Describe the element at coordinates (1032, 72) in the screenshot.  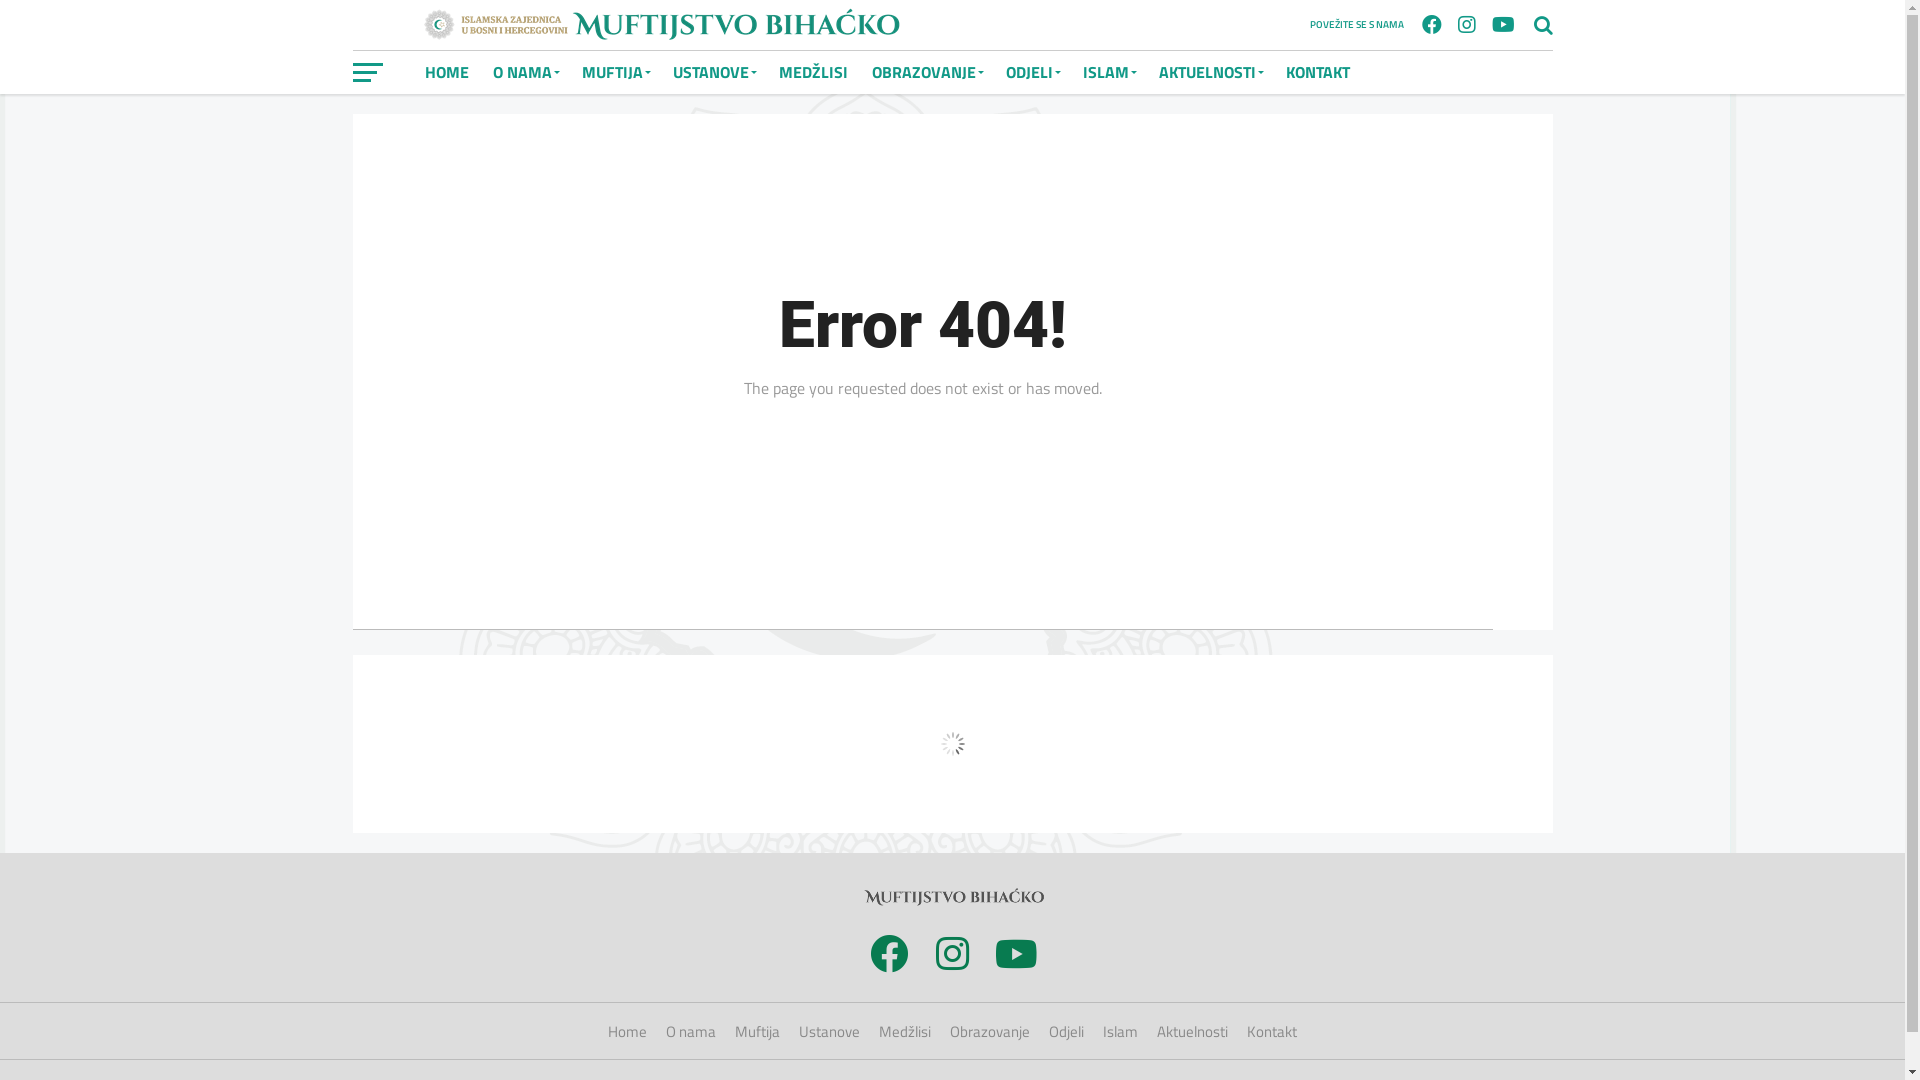
I see `ODJELI` at that location.